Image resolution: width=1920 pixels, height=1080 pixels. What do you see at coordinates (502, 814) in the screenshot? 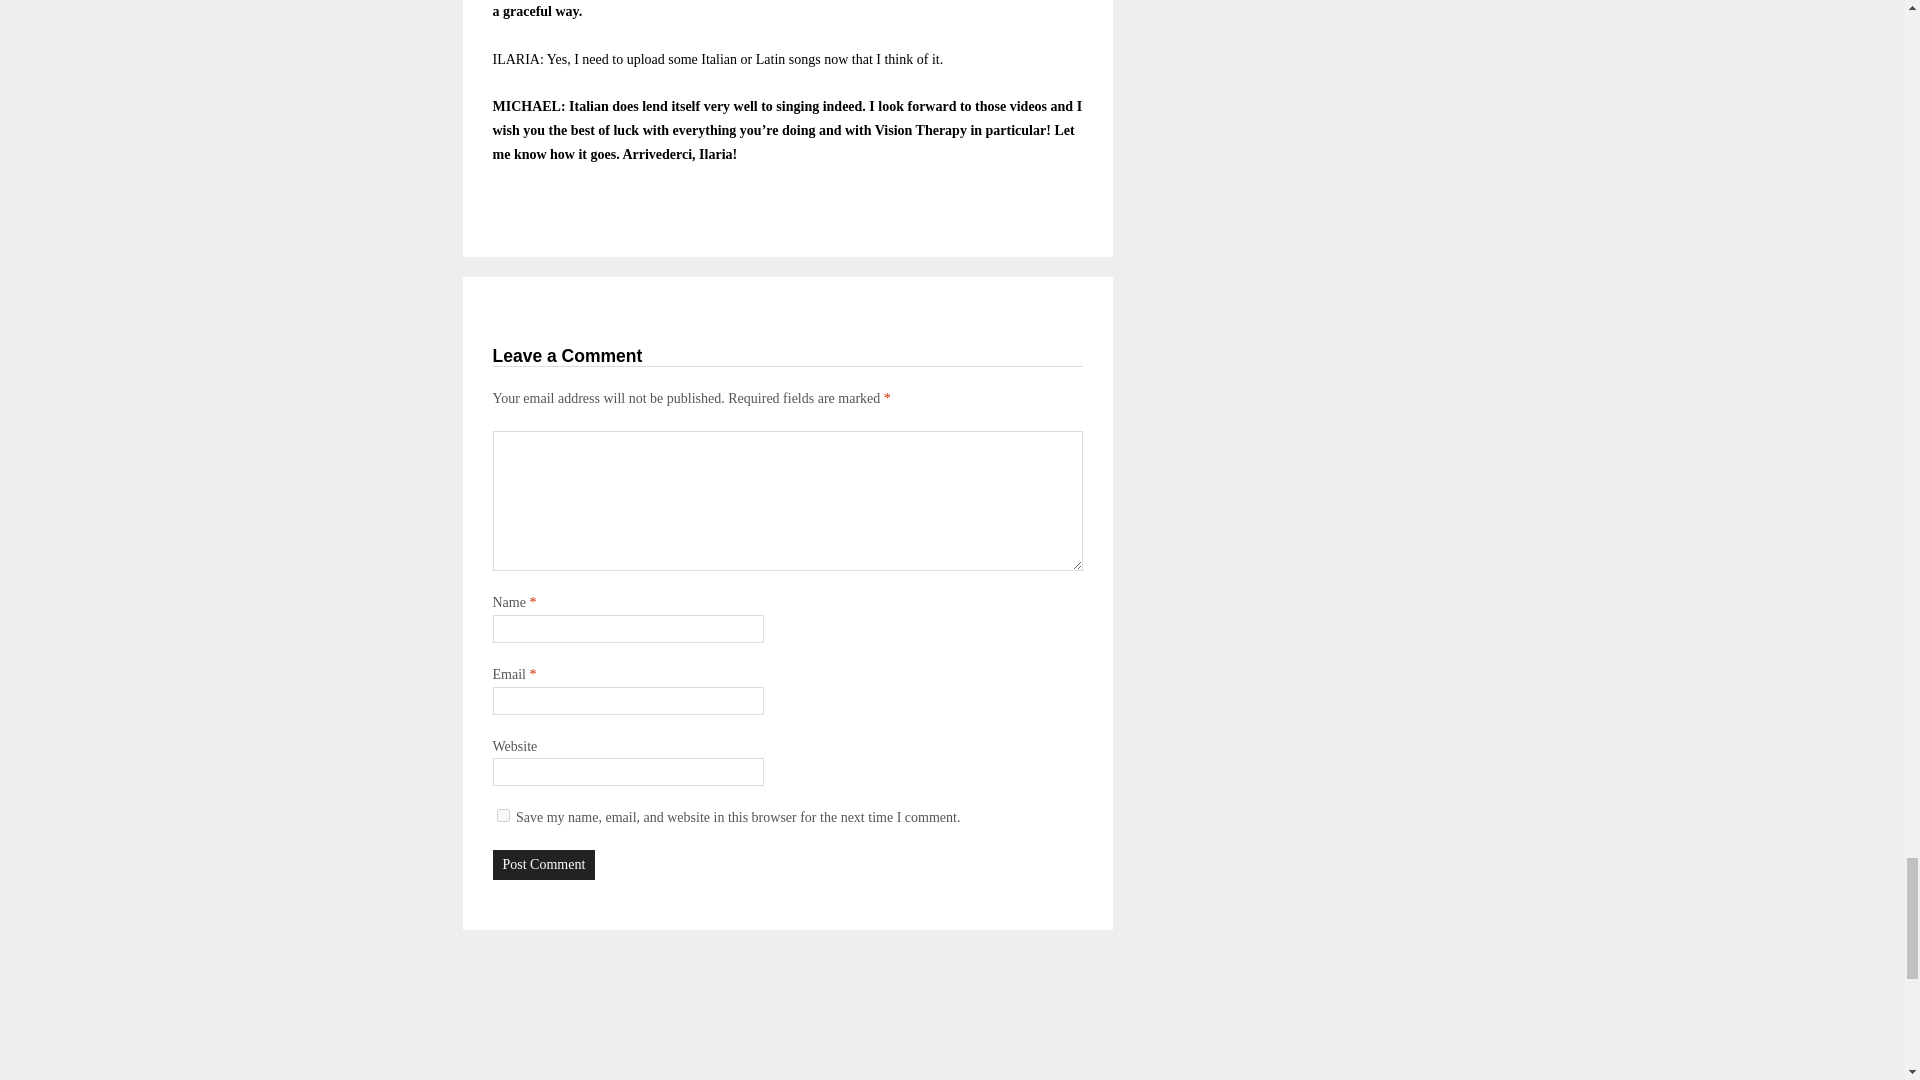
I see `yes` at bounding box center [502, 814].